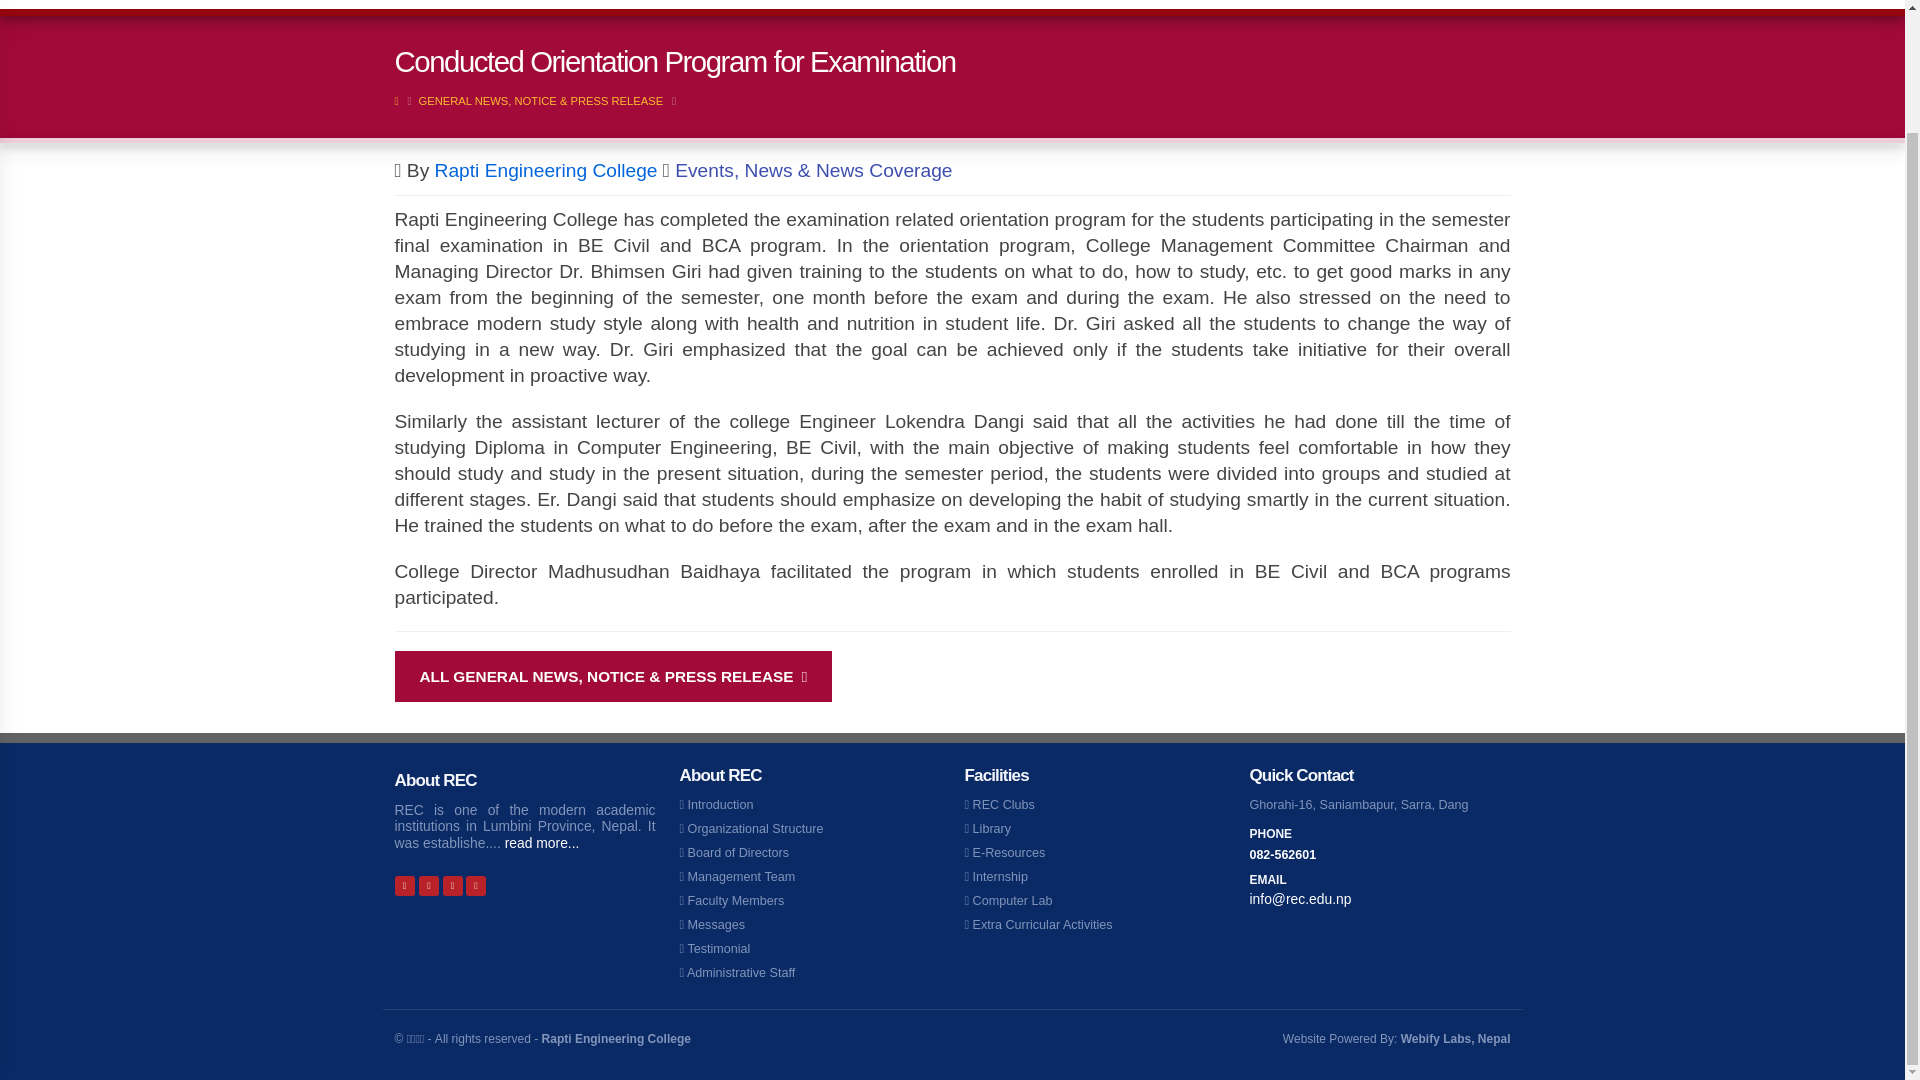 This screenshot has width=1920, height=1080. Describe the element at coordinates (764, 4) in the screenshot. I see `About REC` at that location.